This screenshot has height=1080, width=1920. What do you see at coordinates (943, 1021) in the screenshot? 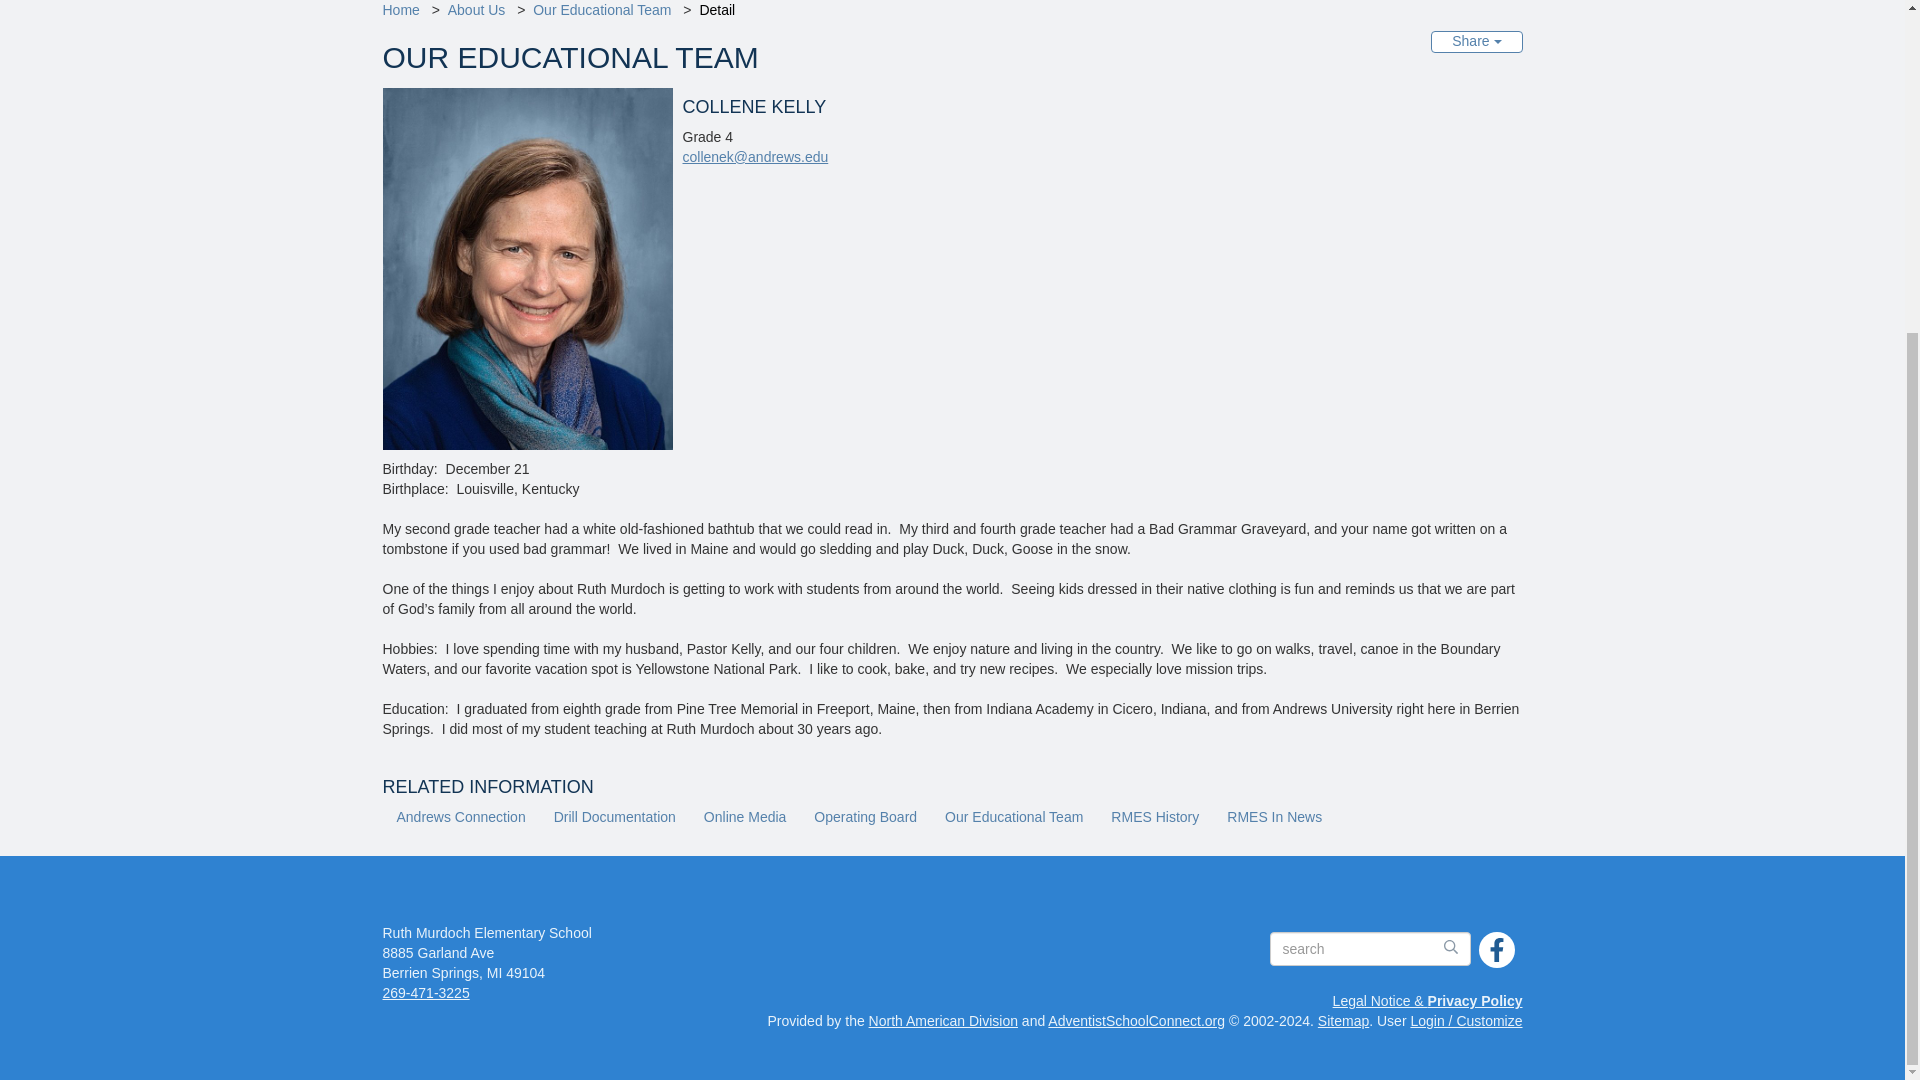
I see `North American Division` at bounding box center [943, 1021].